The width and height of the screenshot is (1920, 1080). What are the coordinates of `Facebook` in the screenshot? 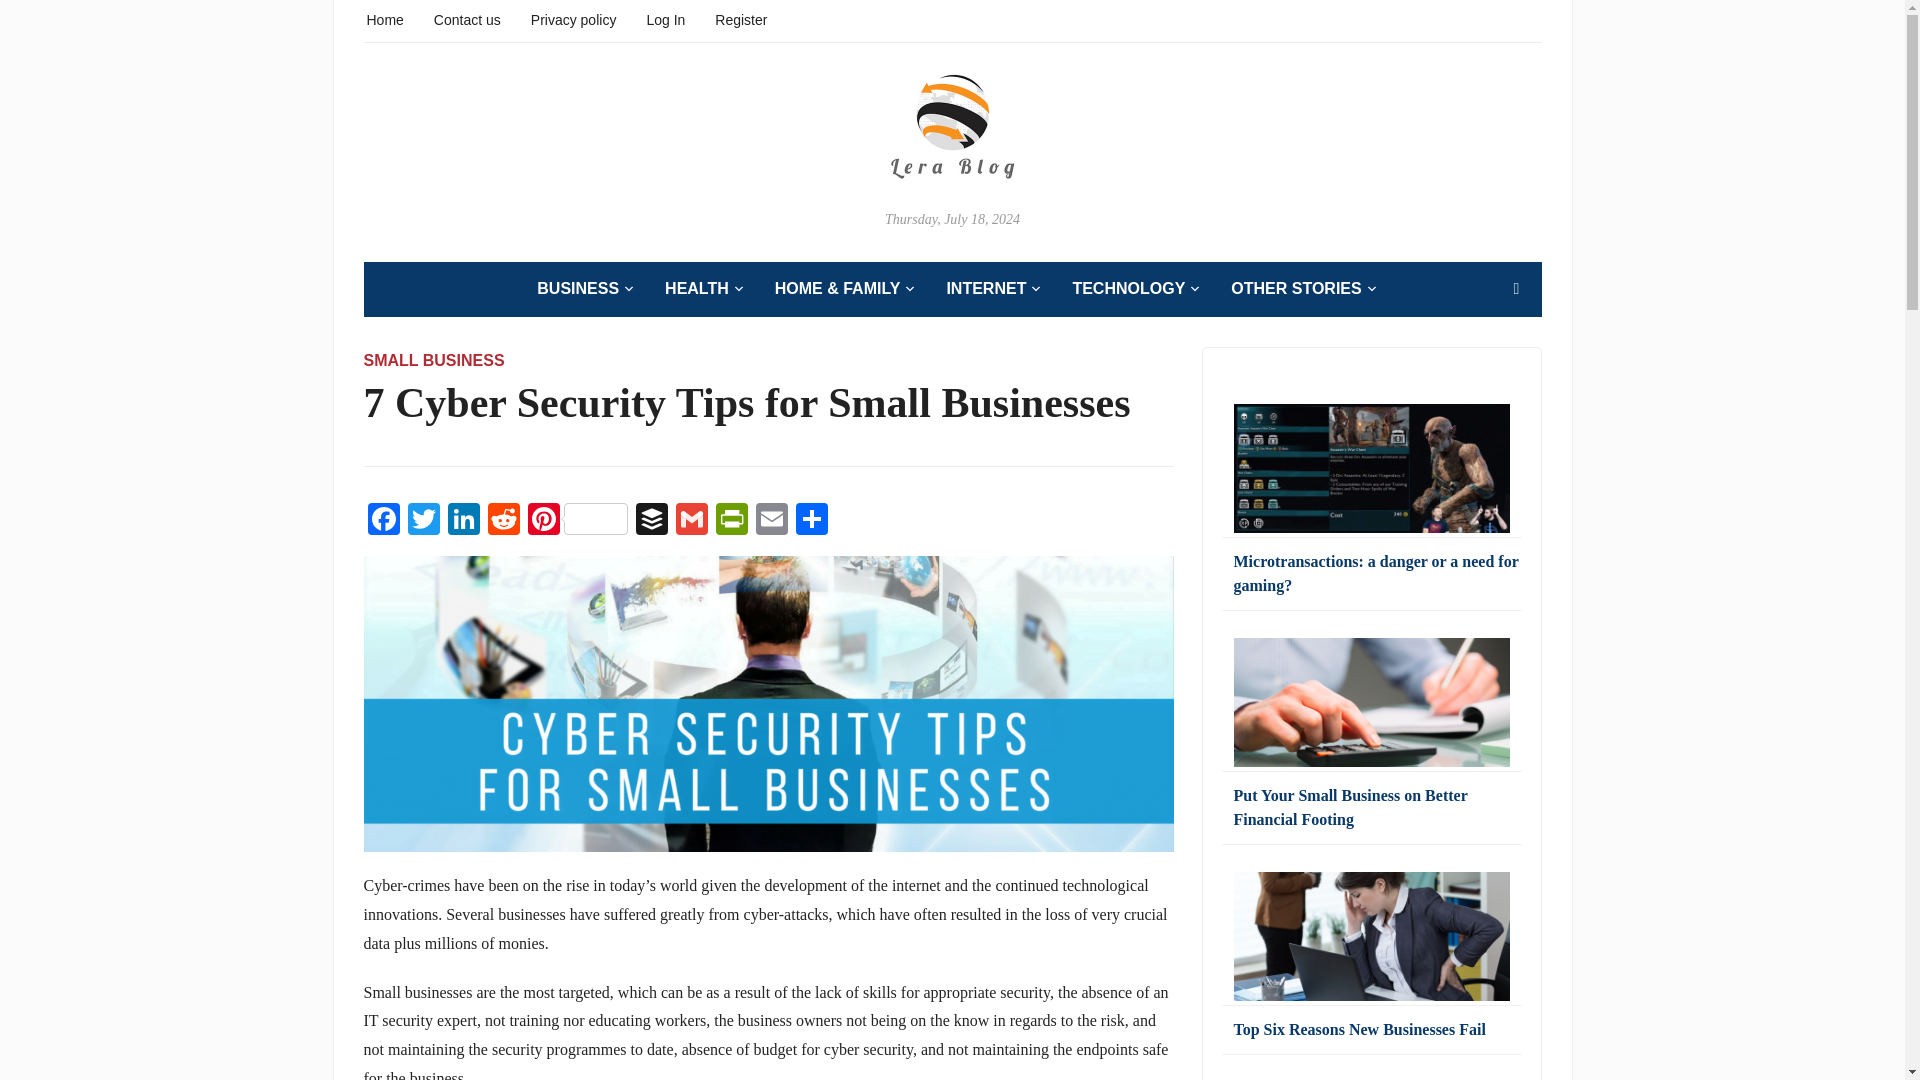 It's located at (384, 522).